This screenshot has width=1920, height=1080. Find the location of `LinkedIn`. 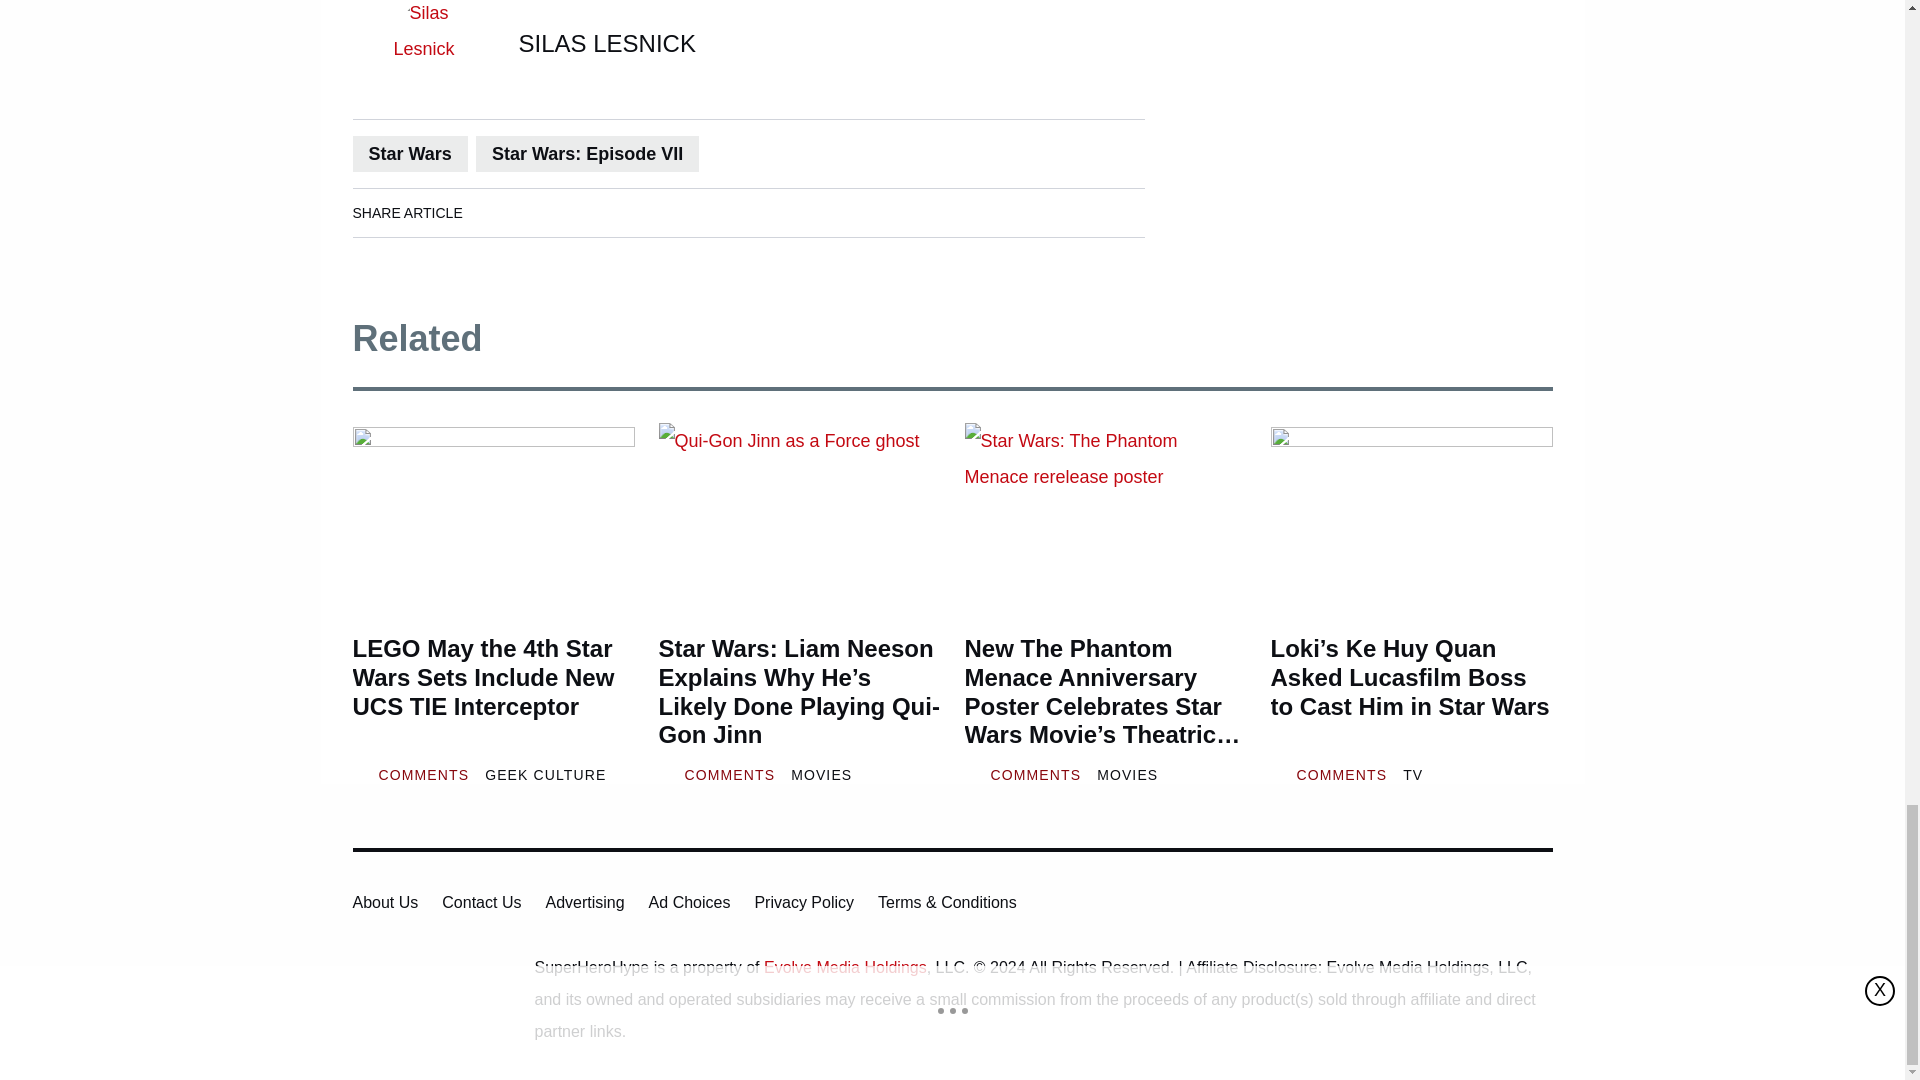

LinkedIn is located at coordinates (554, 212).